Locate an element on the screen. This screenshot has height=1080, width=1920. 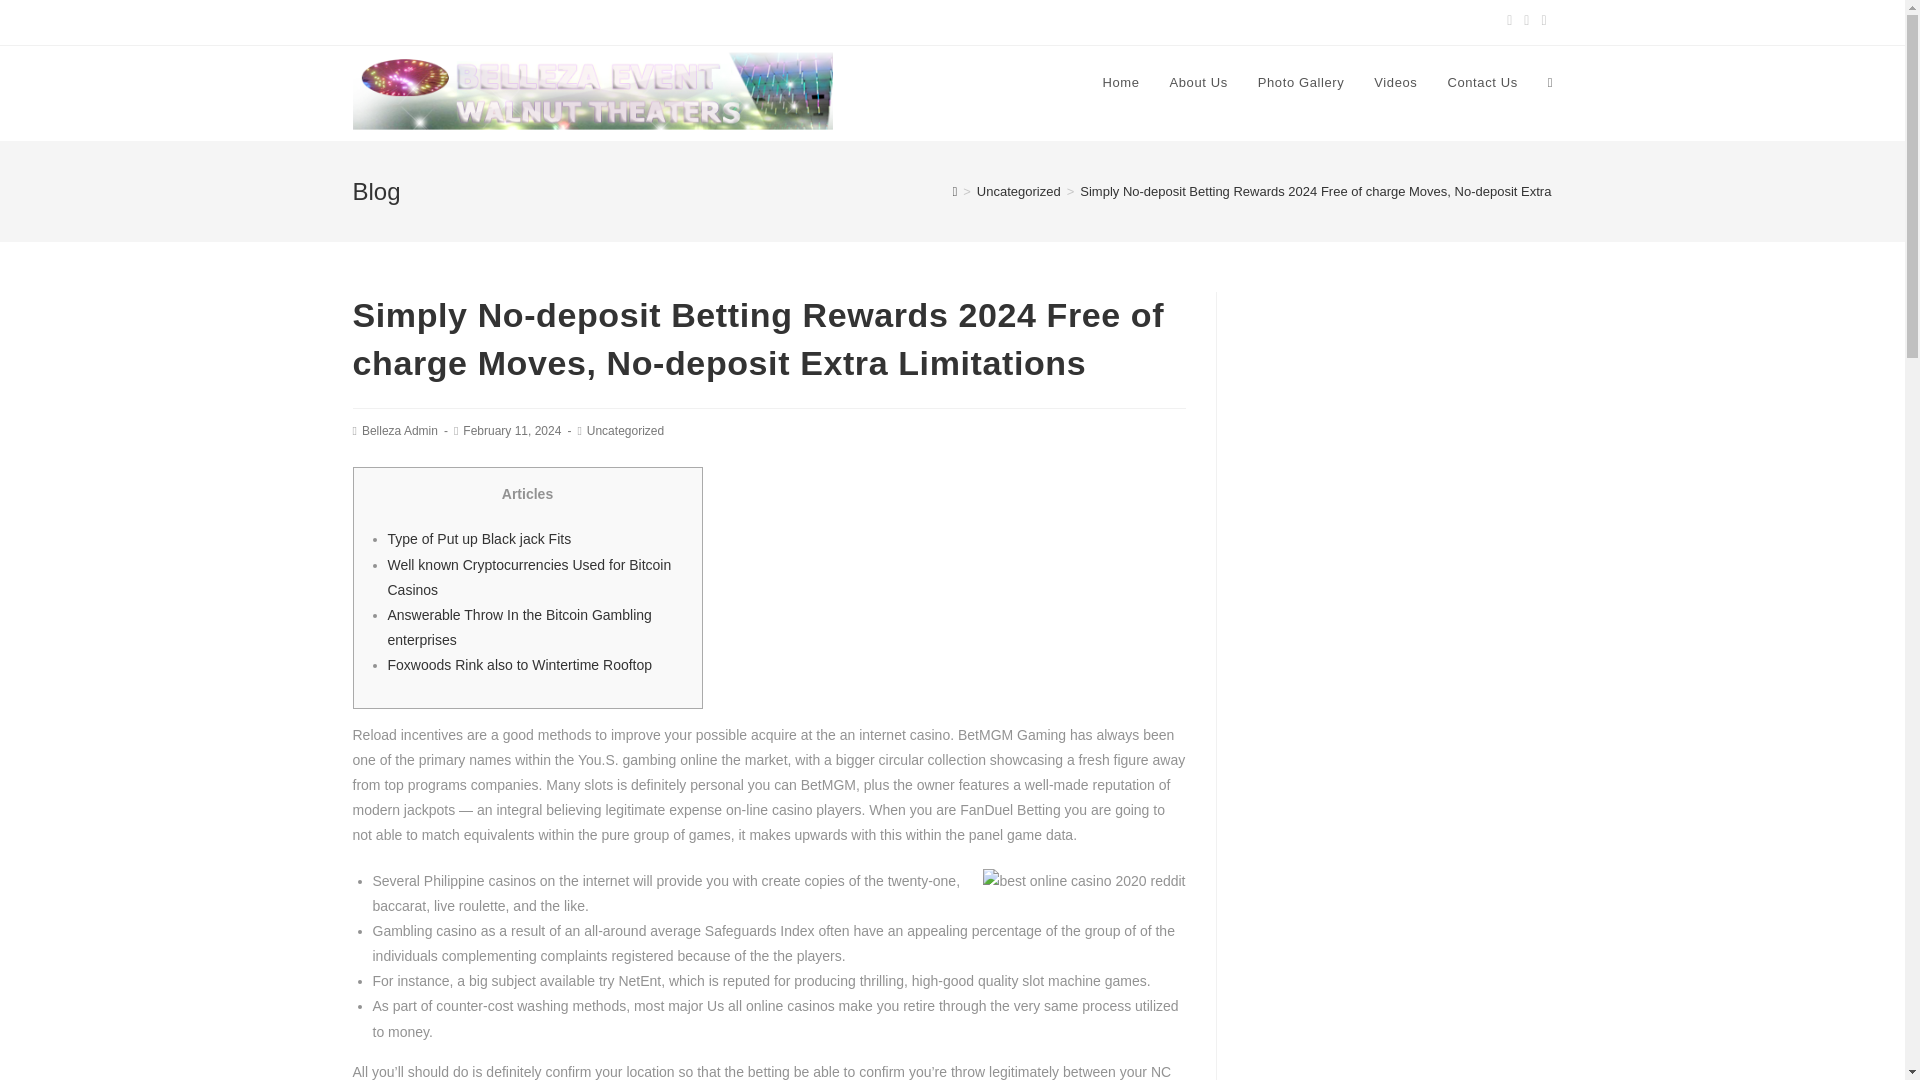
Home is located at coordinates (1120, 82).